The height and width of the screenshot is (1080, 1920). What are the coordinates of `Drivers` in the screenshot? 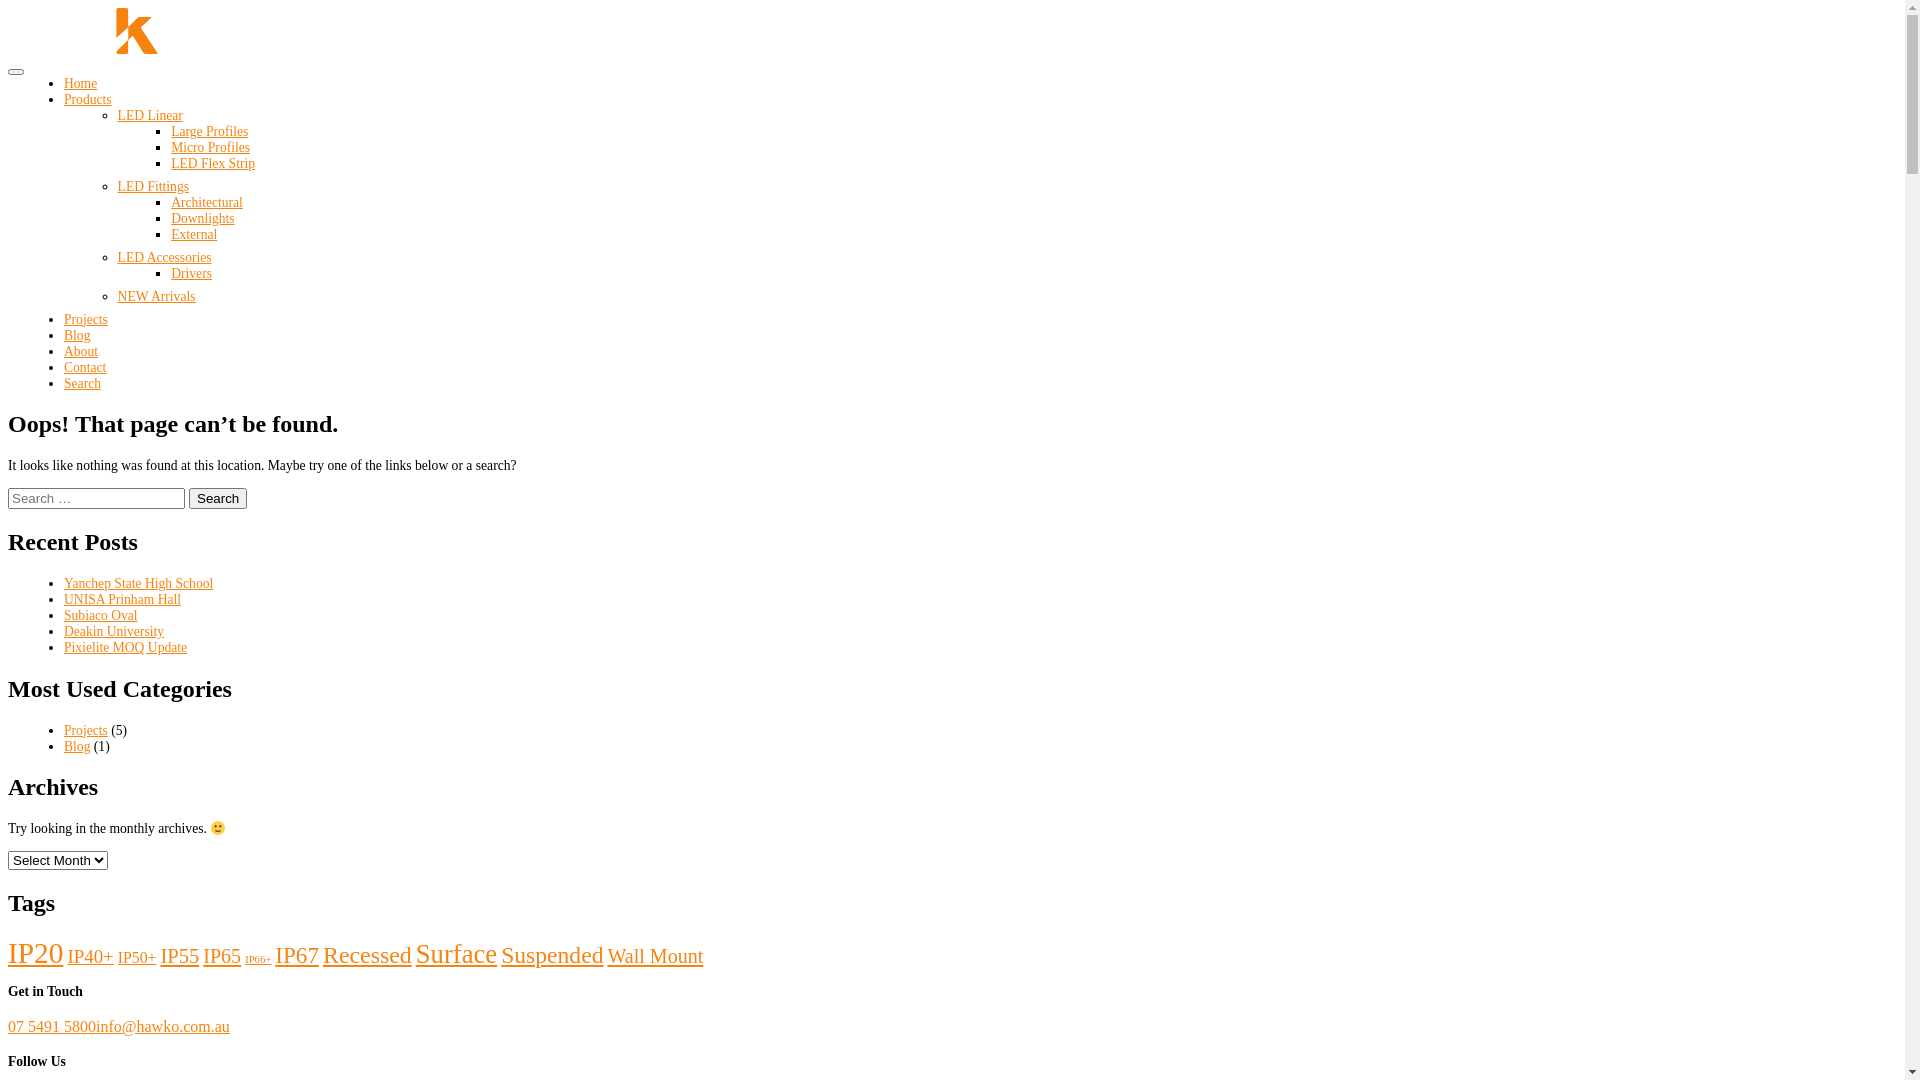 It's located at (192, 274).